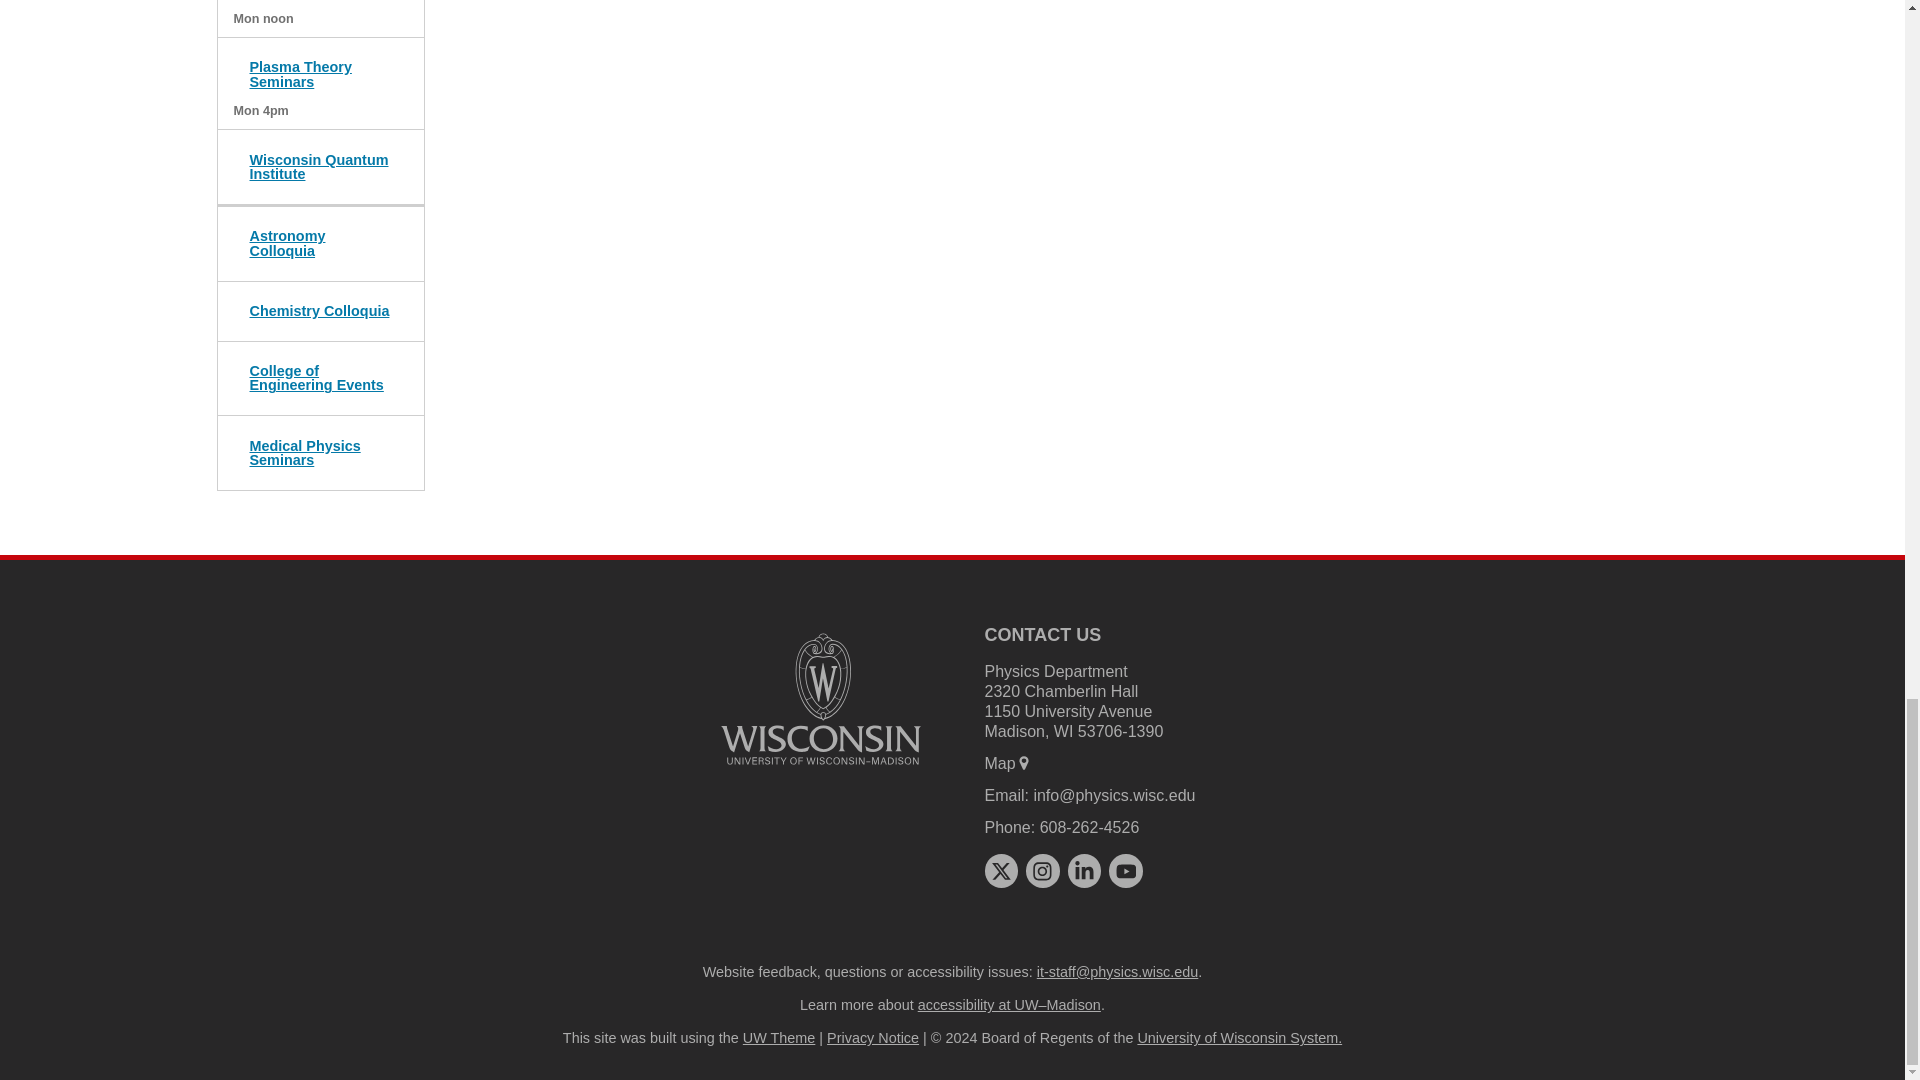 This screenshot has width=1920, height=1080. I want to click on University logo that links to main university website, so click(820, 699).